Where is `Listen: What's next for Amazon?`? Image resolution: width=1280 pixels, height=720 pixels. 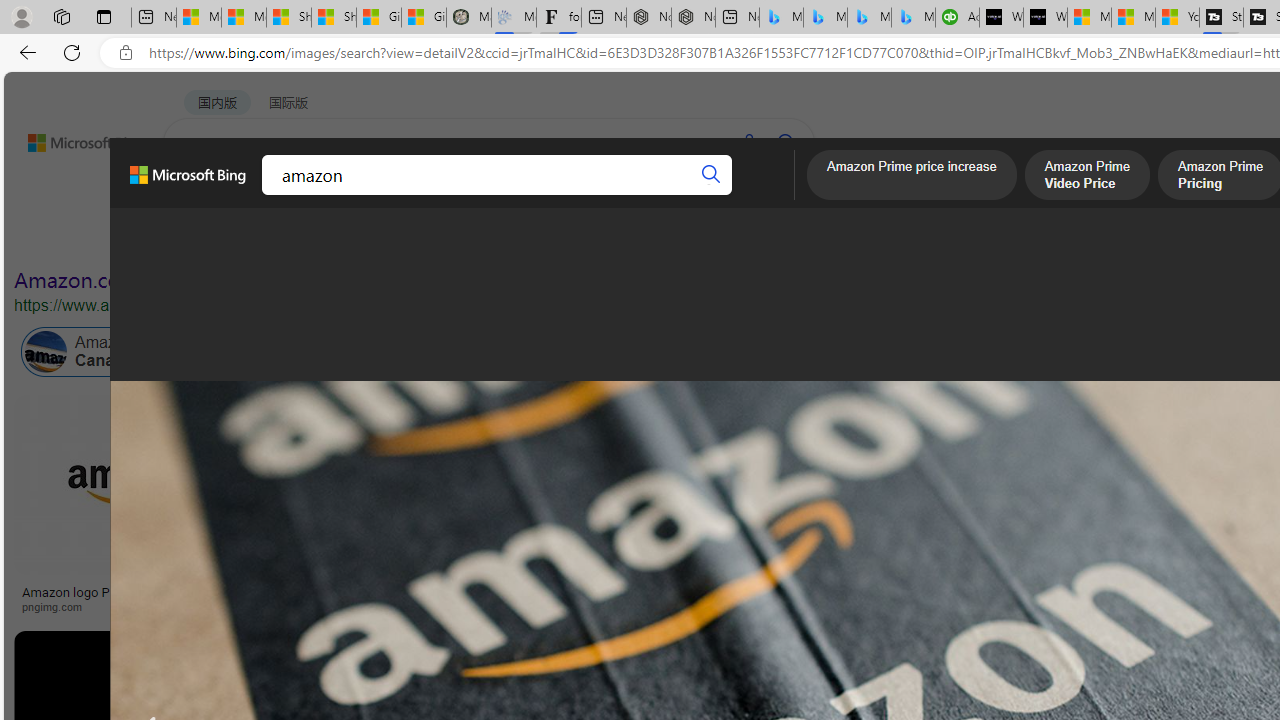 Listen: What's next for Amazon? is located at coordinates (710, 592).